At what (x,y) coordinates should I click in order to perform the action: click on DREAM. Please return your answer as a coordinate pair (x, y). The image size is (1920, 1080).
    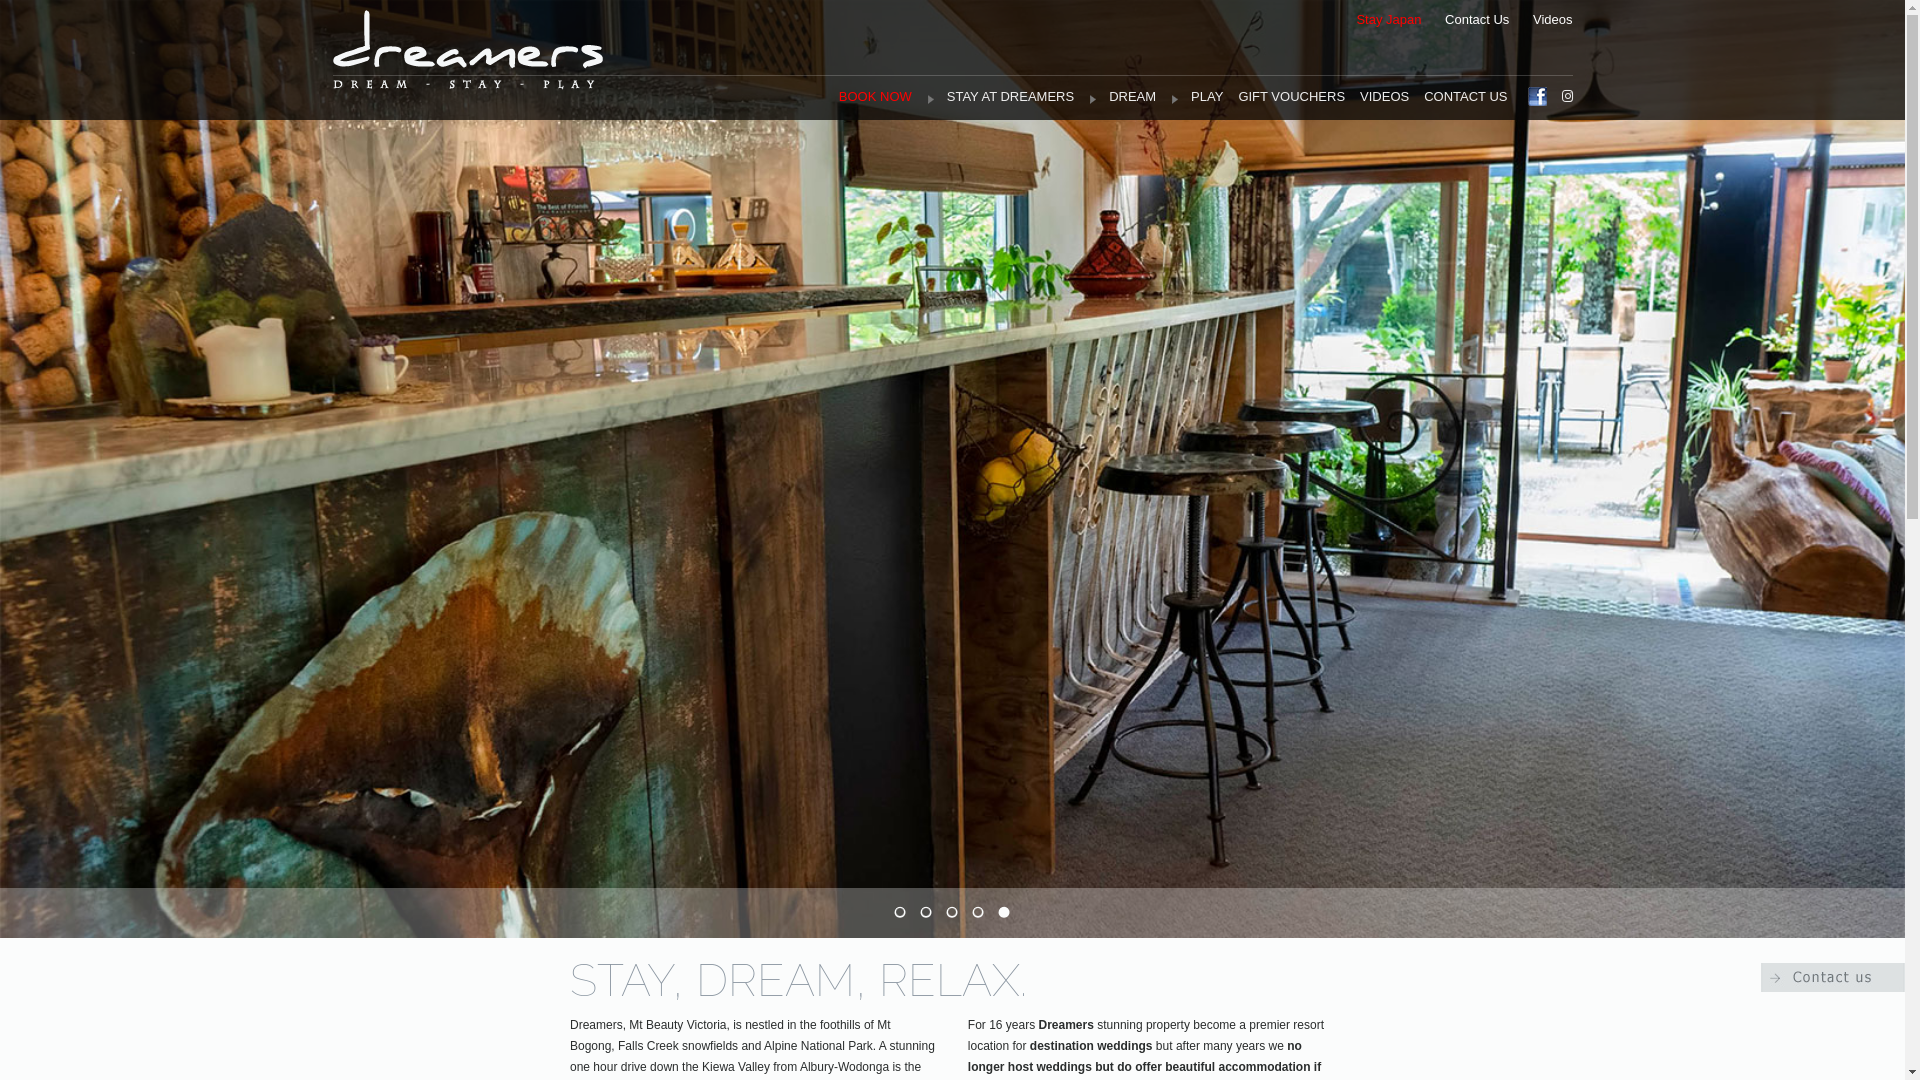
    Looking at the image, I should click on (1122, 98).